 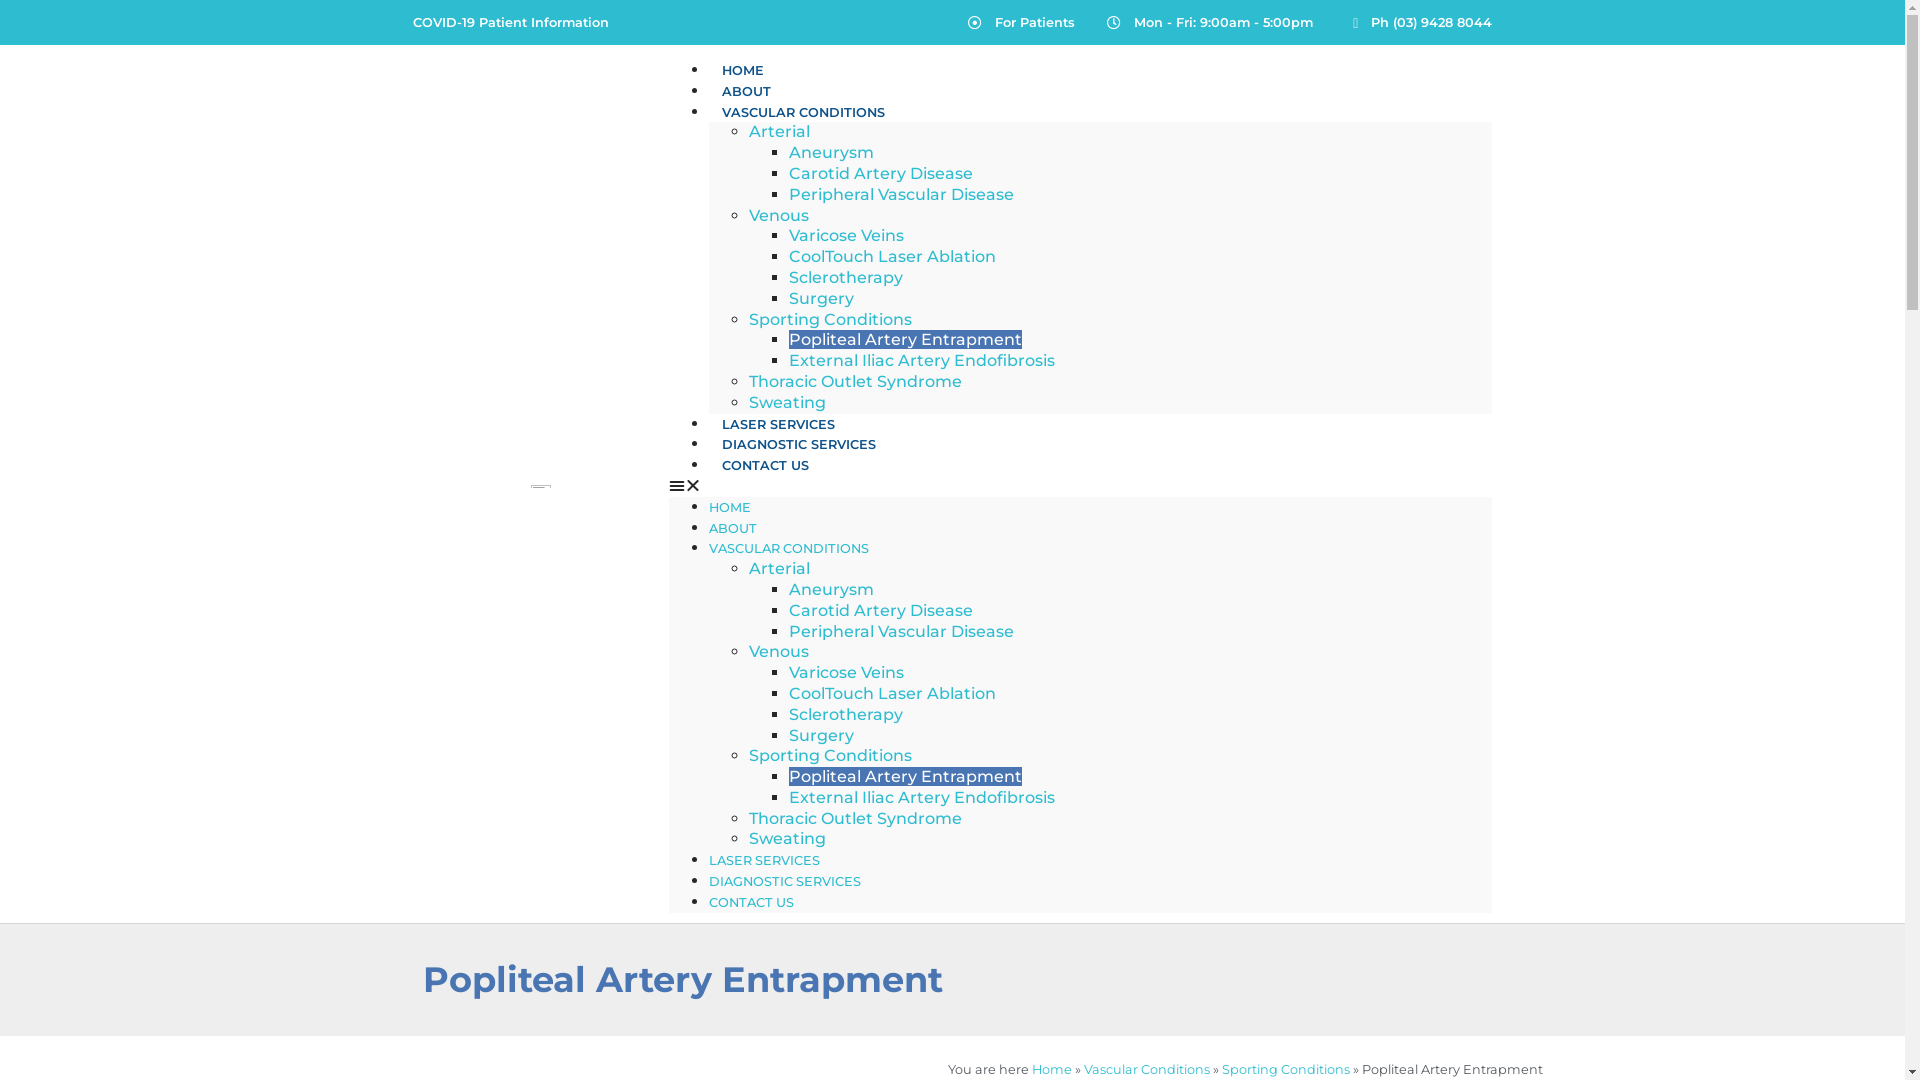 What do you see at coordinates (922, 360) in the screenshot?
I see `External Iliac Artery Endofibrosis` at bounding box center [922, 360].